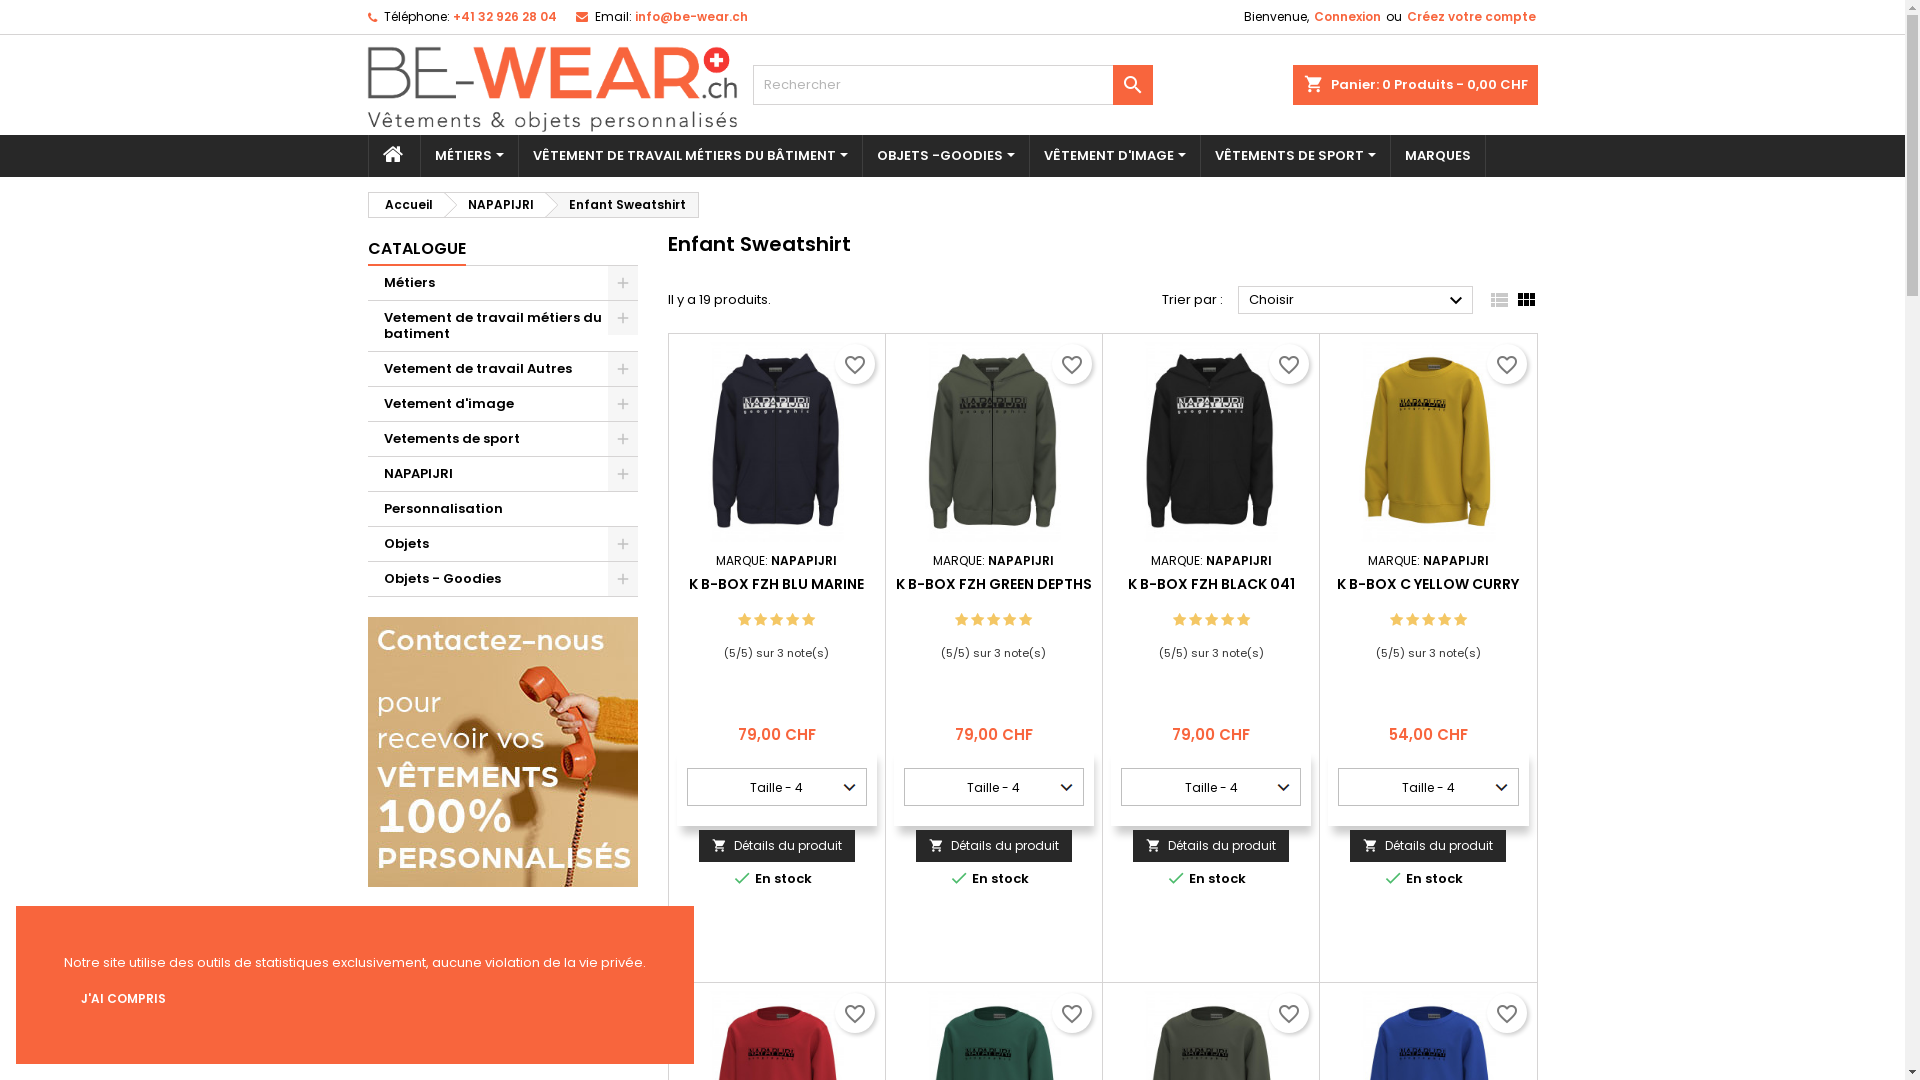 This screenshot has height=1080, width=1920. What do you see at coordinates (1196, 620) in the screenshot?
I see `2` at bounding box center [1196, 620].